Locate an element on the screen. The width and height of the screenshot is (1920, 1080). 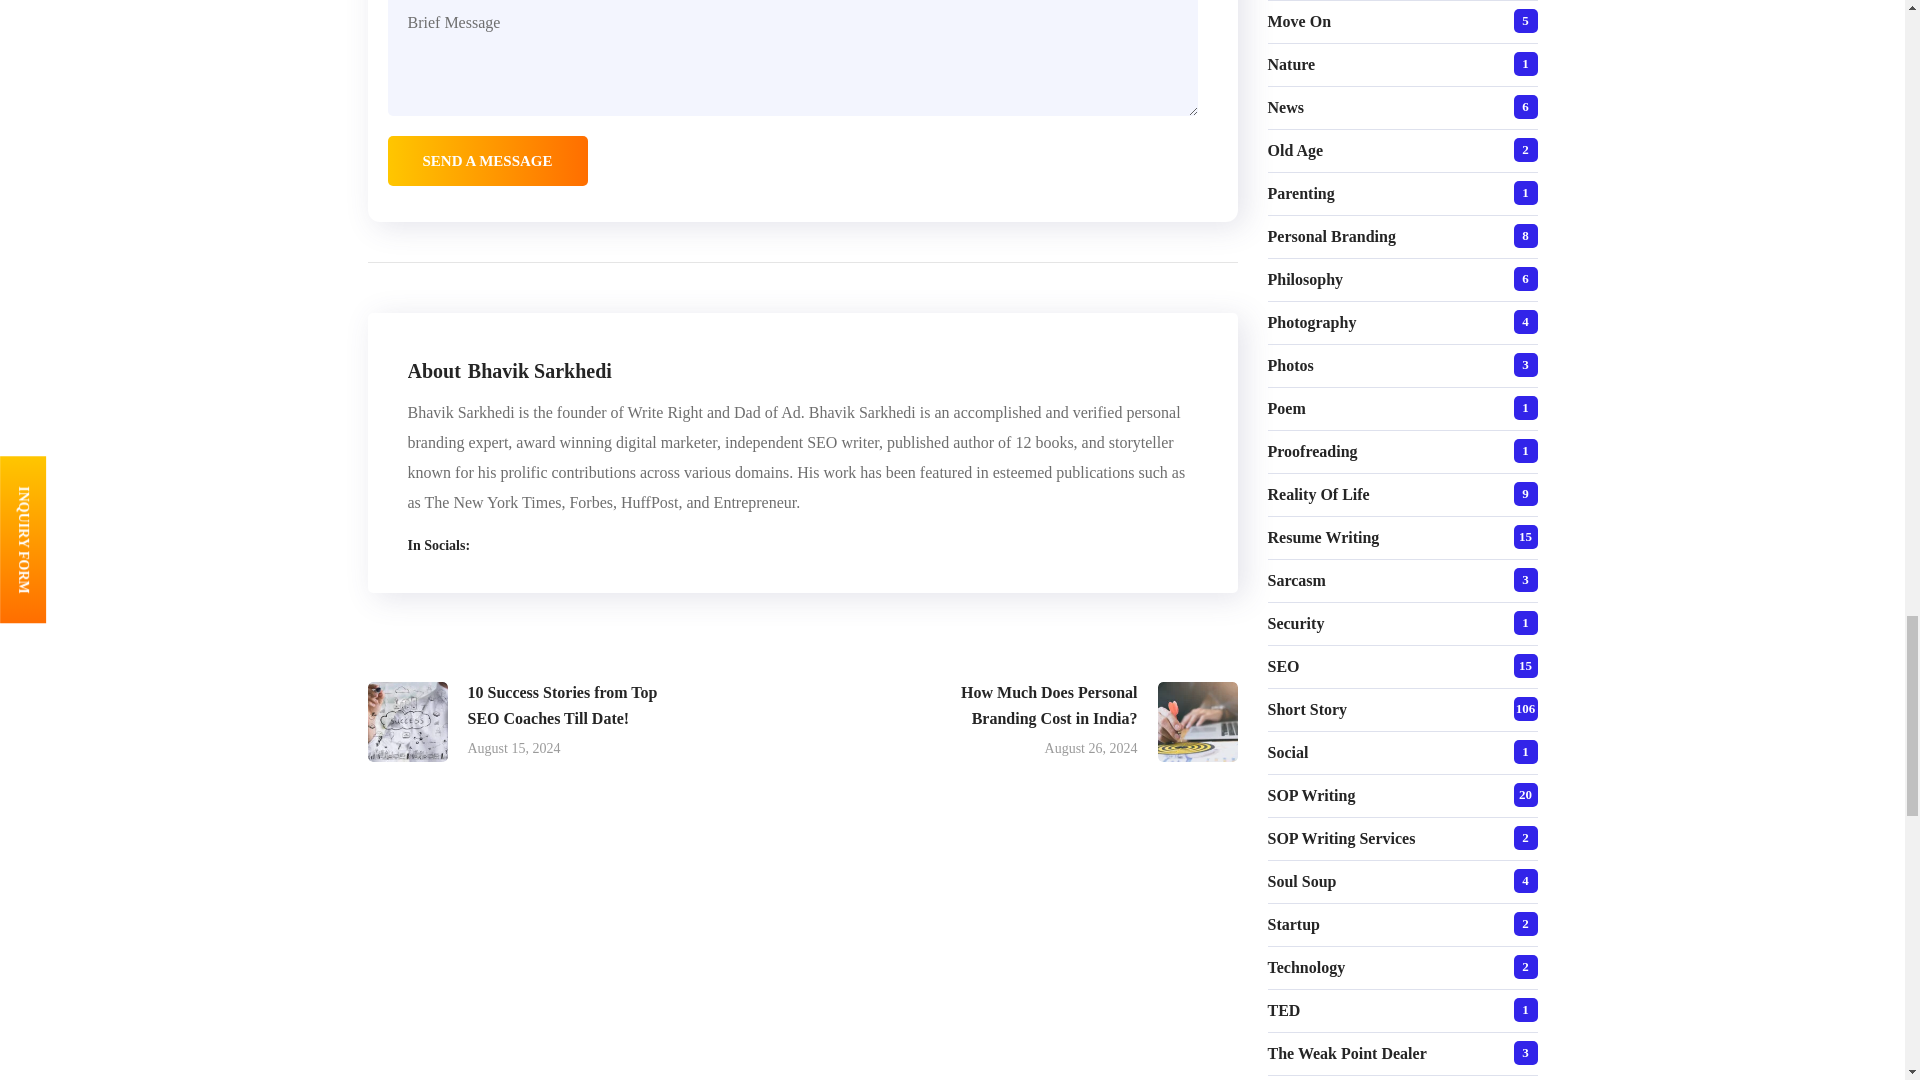
10 Success Stories from Top SEO Coaches Till Date! is located at coordinates (522, 722).